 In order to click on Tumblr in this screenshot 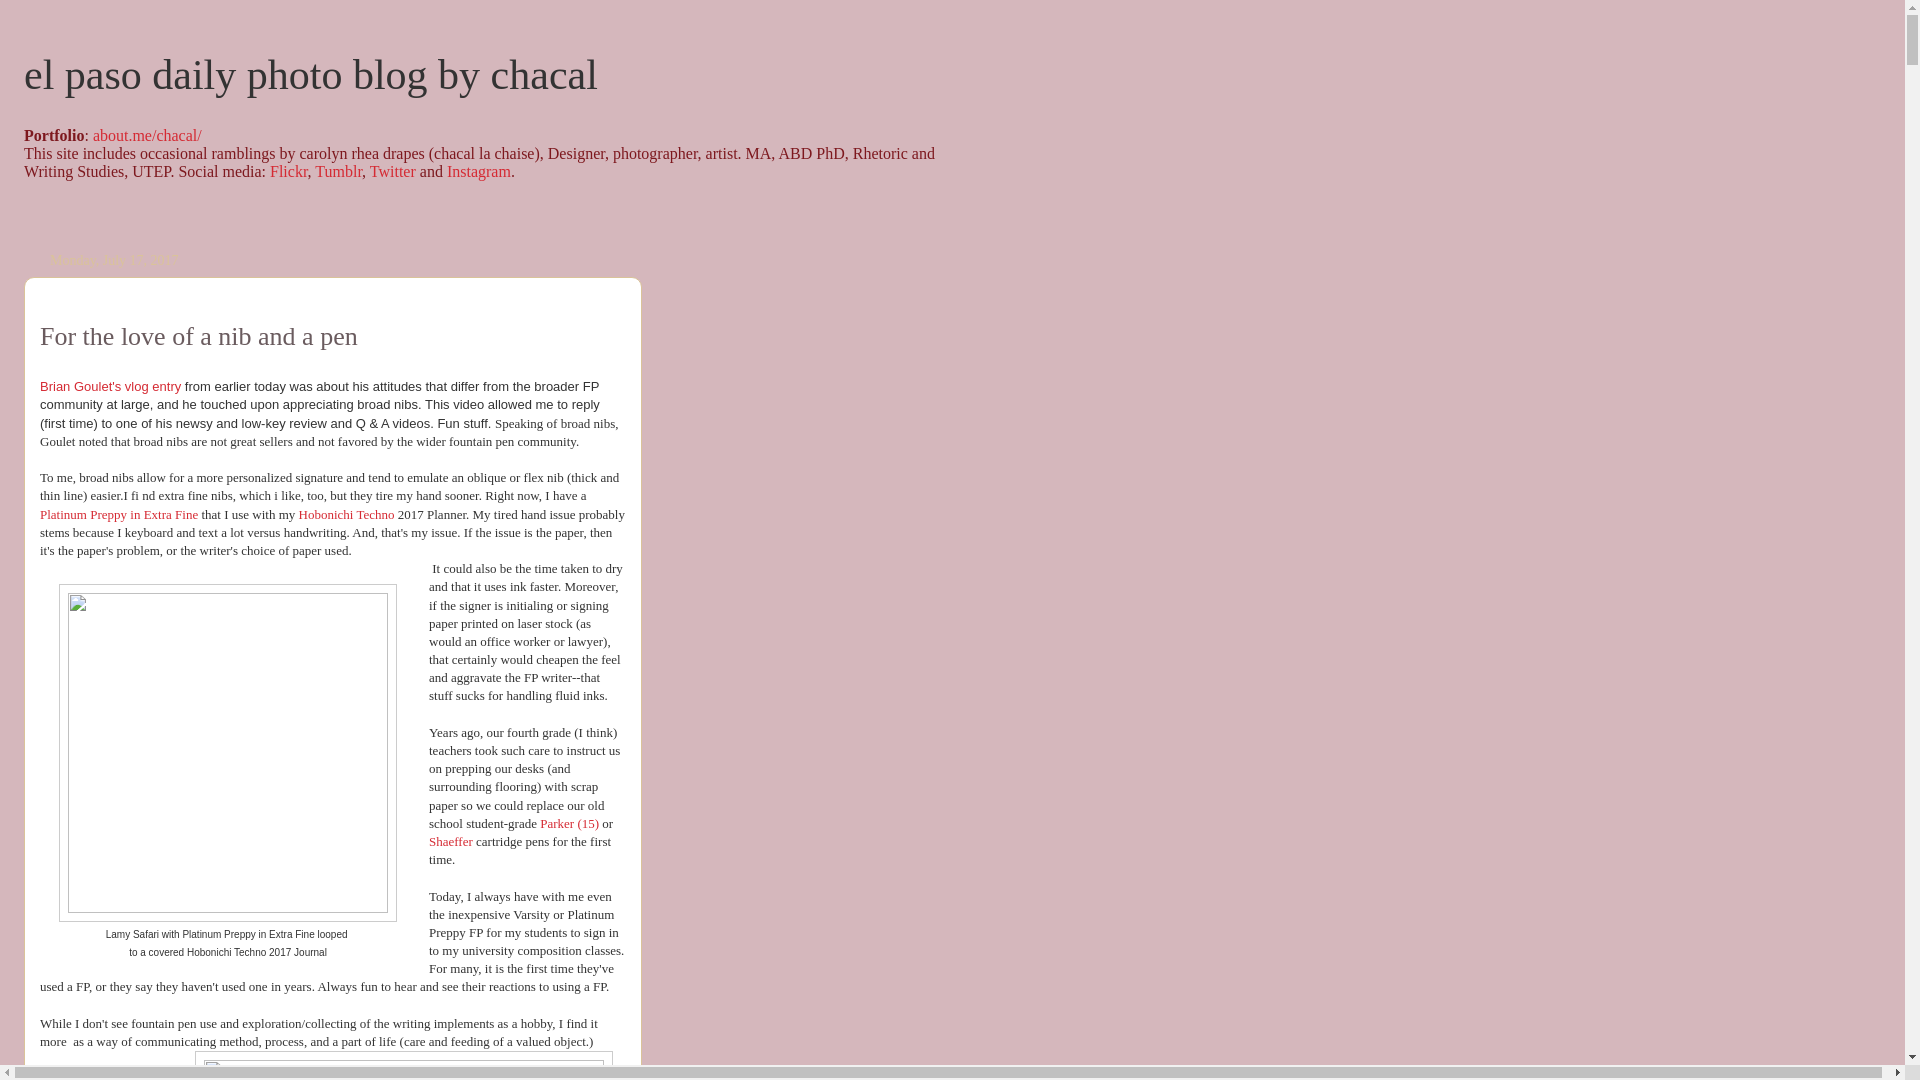, I will do `click(338, 172)`.